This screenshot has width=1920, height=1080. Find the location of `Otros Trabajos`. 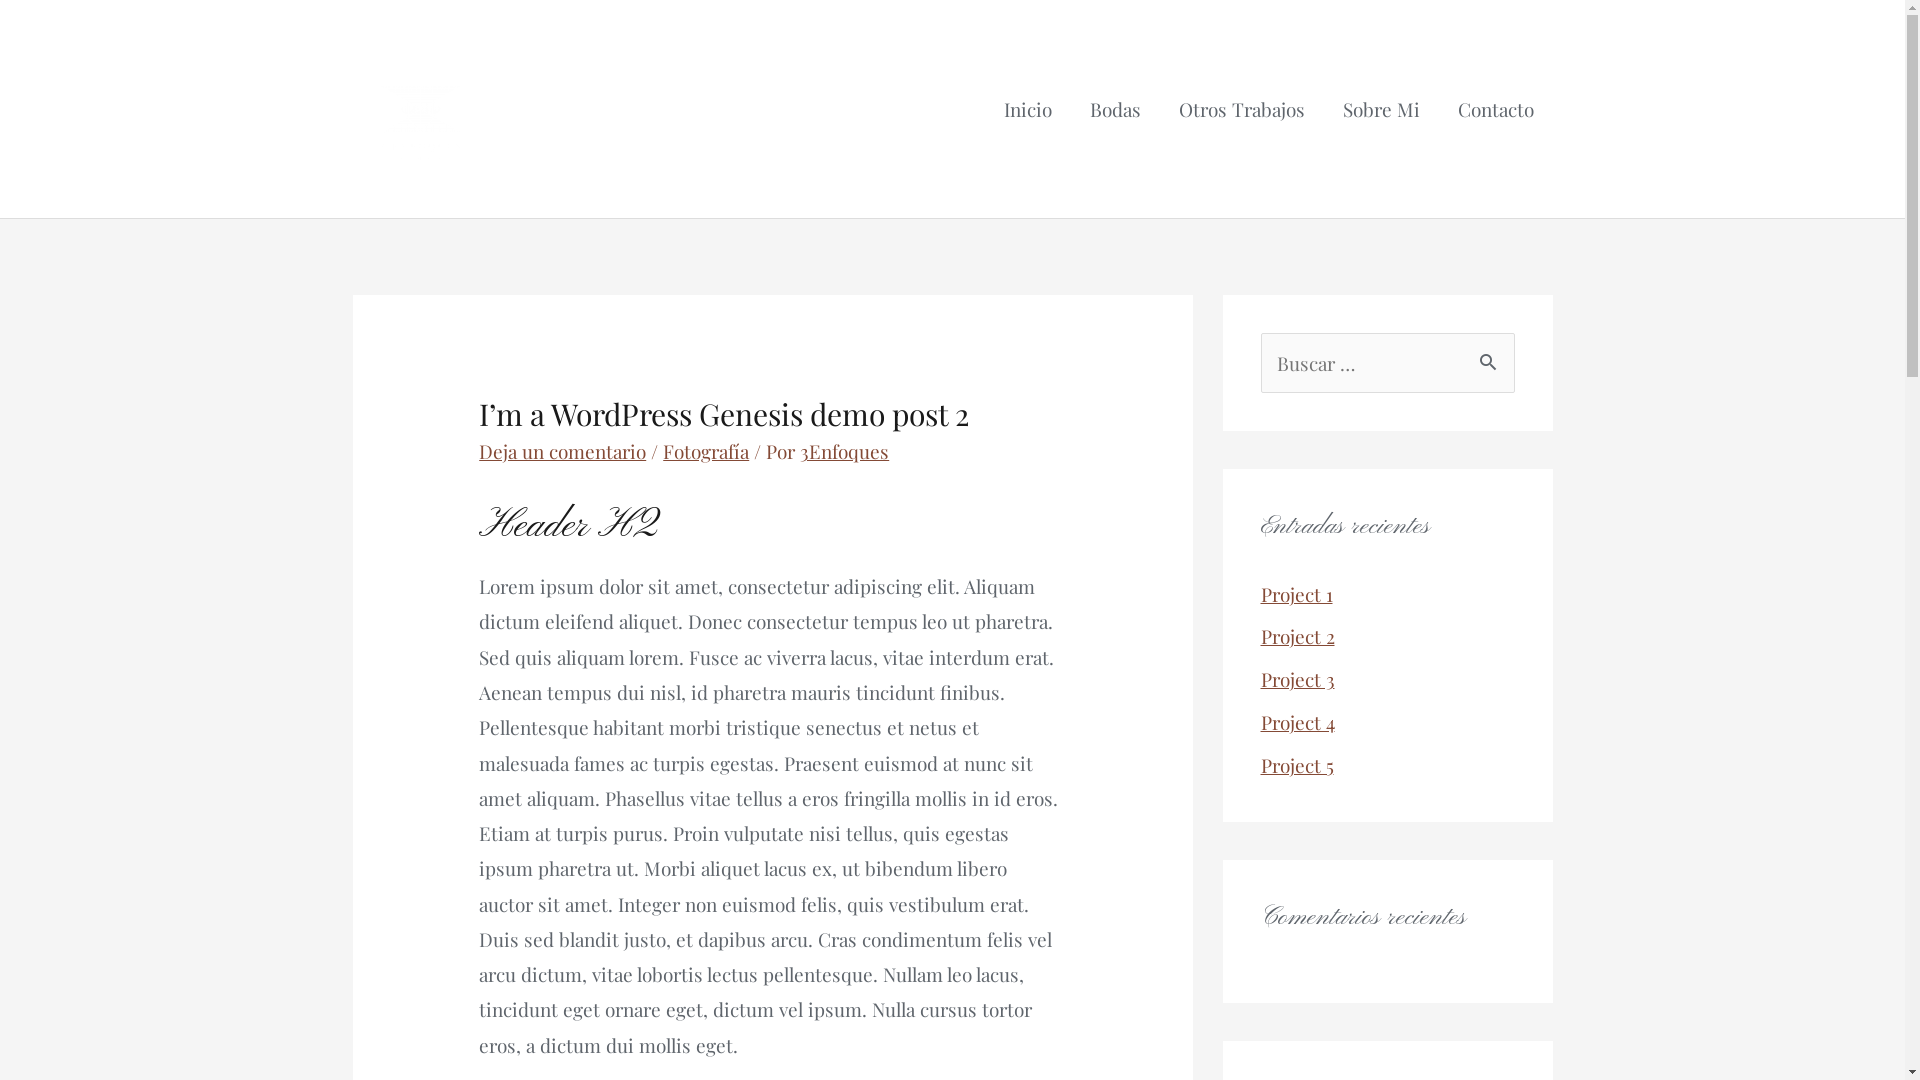

Otros Trabajos is located at coordinates (1242, 109).